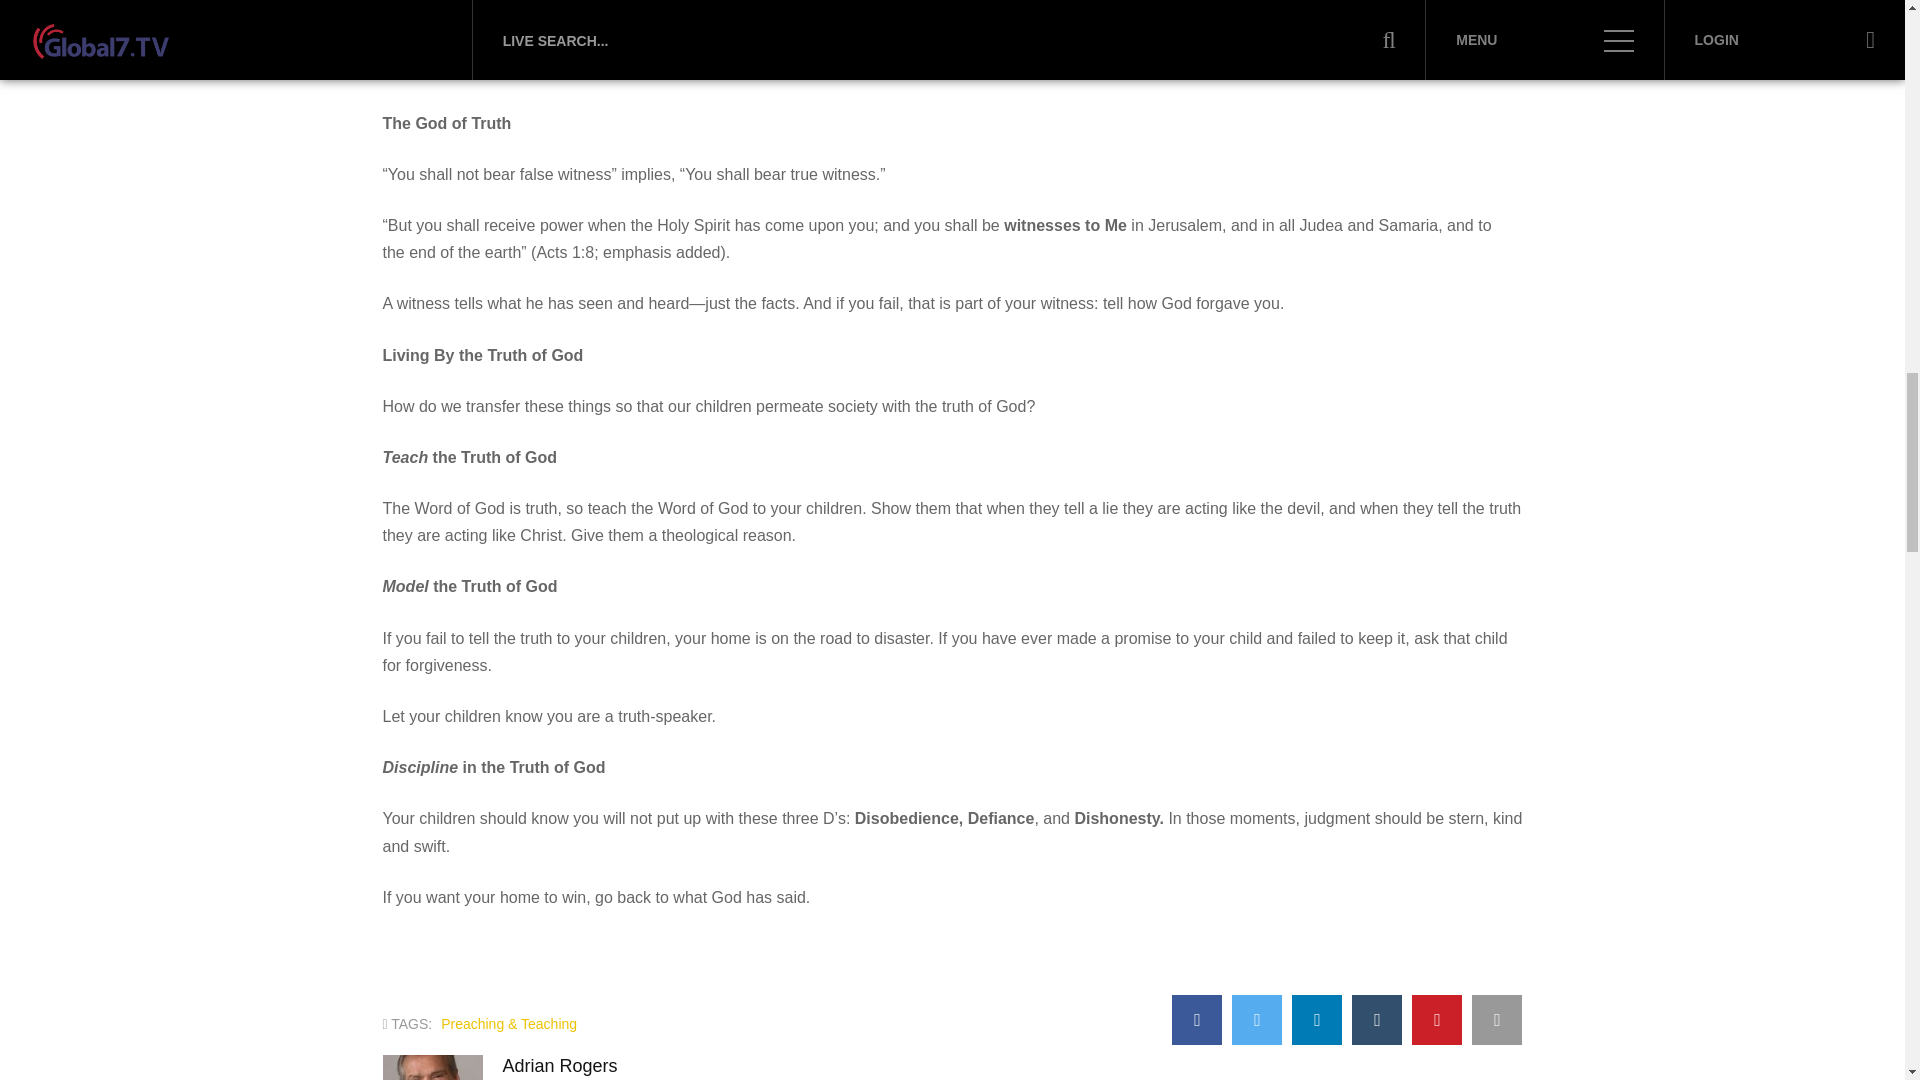 The width and height of the screenshot is (1920, 1080). Describe the element at coordinates (1196, 1020) in the screenshot. I see `Share on Facebook` at that location.